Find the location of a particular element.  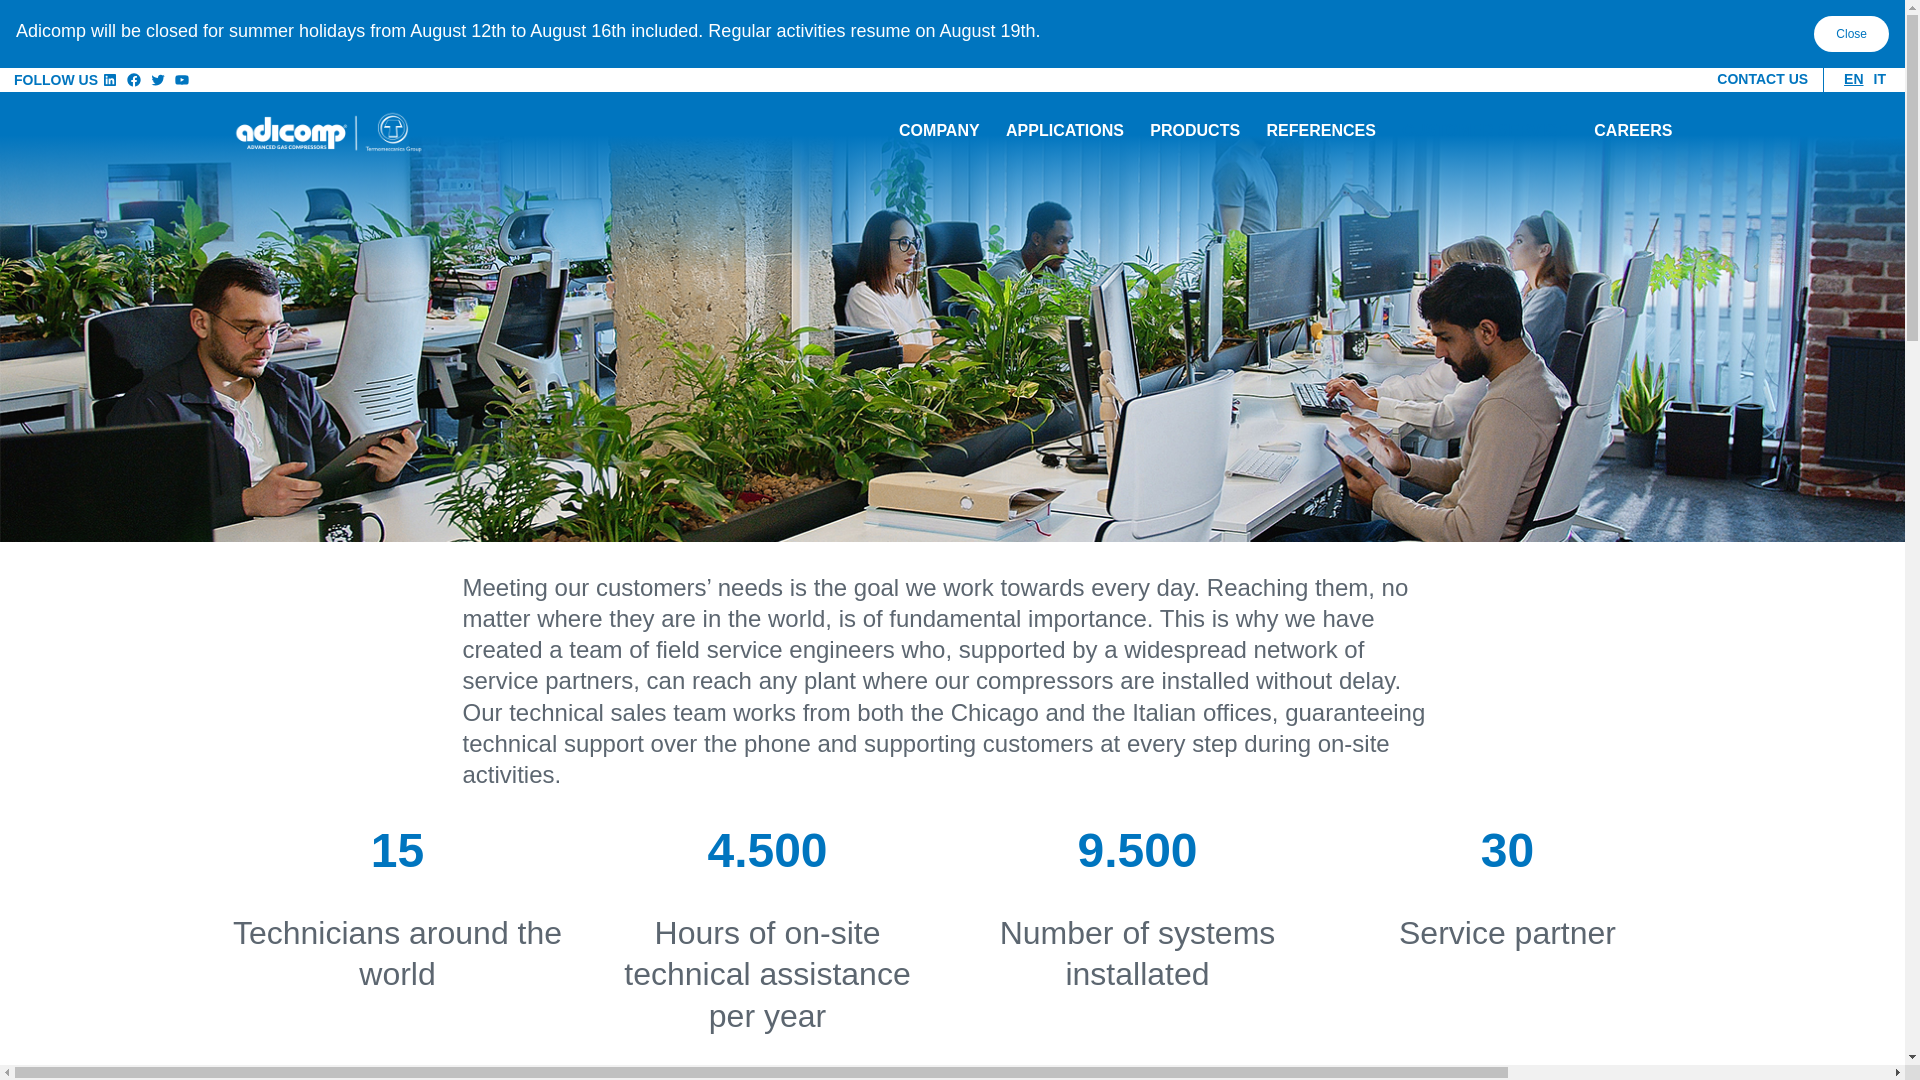

CONTACT US is located at coordinates (1762, 79).